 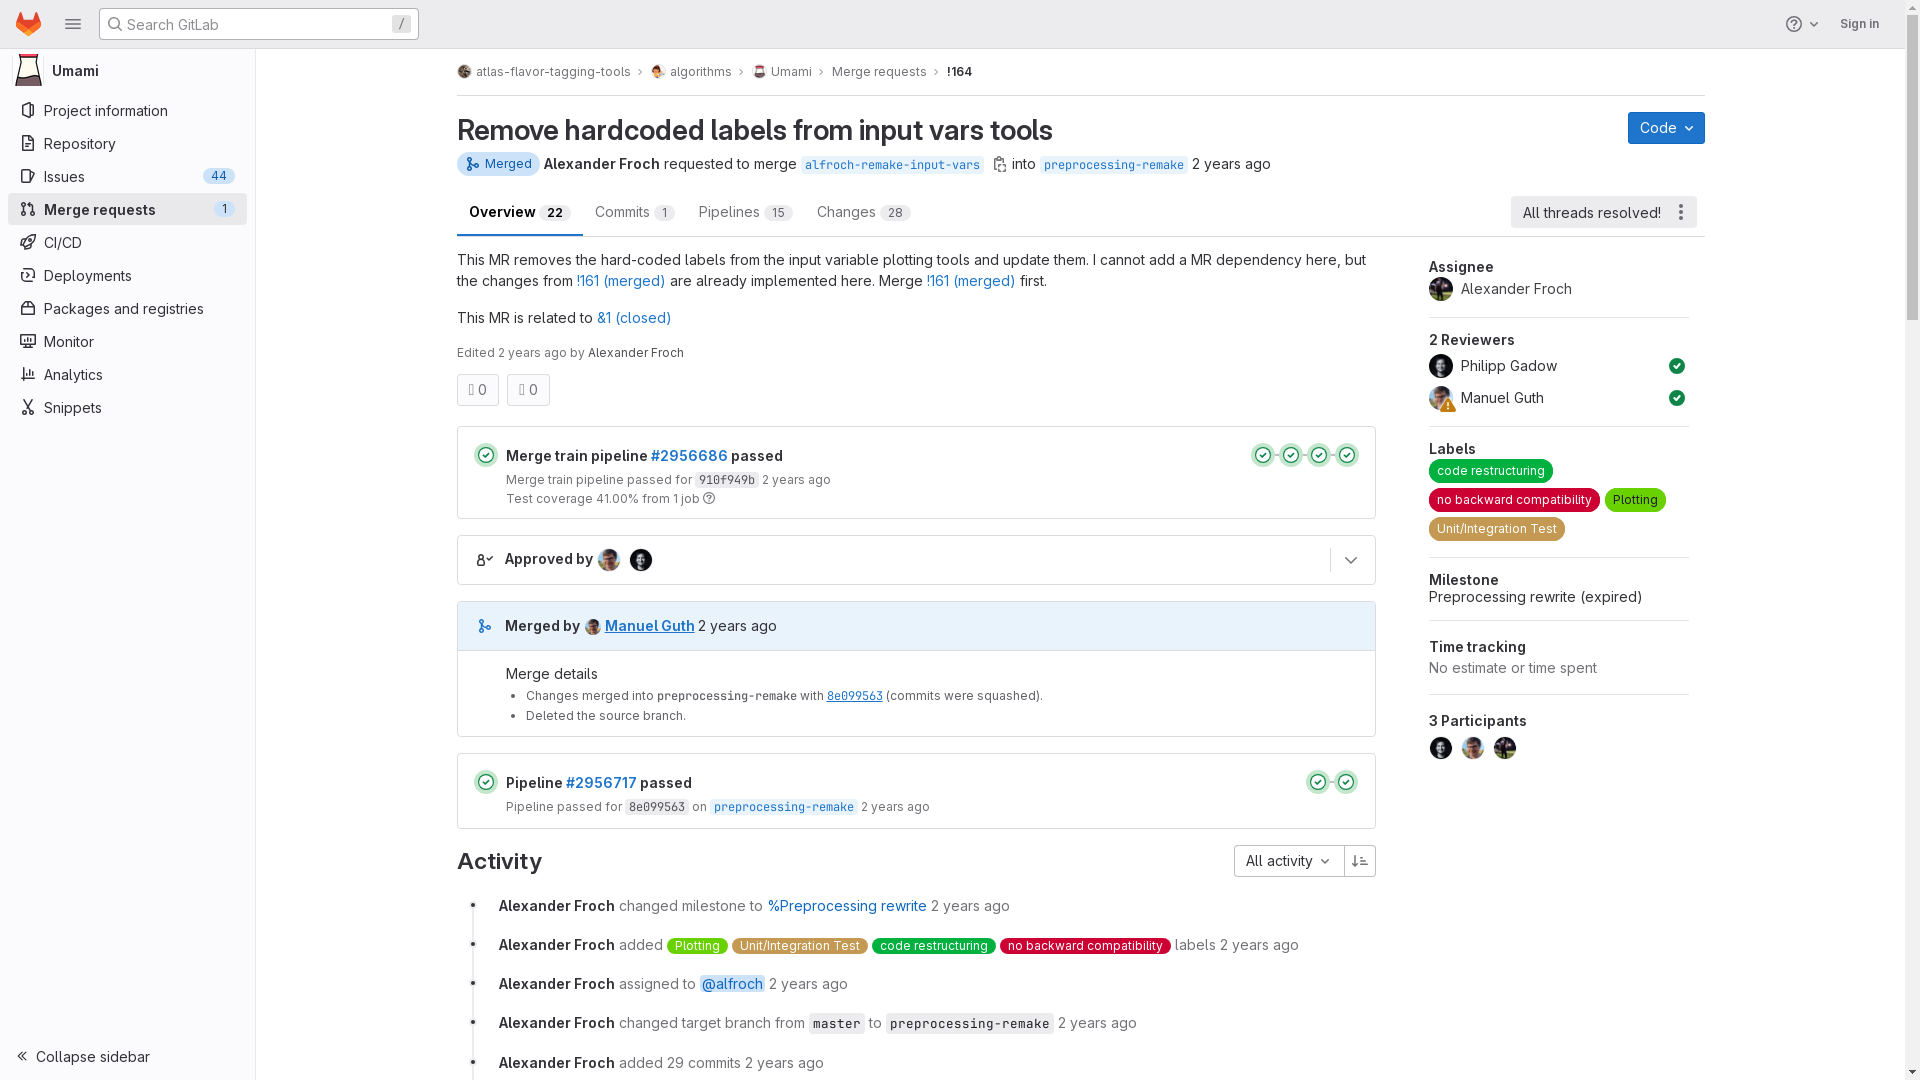 What do you see at coordinates (634, 212) in the screenshot?
I see `Commits
1` at bounding box center [634, 212].